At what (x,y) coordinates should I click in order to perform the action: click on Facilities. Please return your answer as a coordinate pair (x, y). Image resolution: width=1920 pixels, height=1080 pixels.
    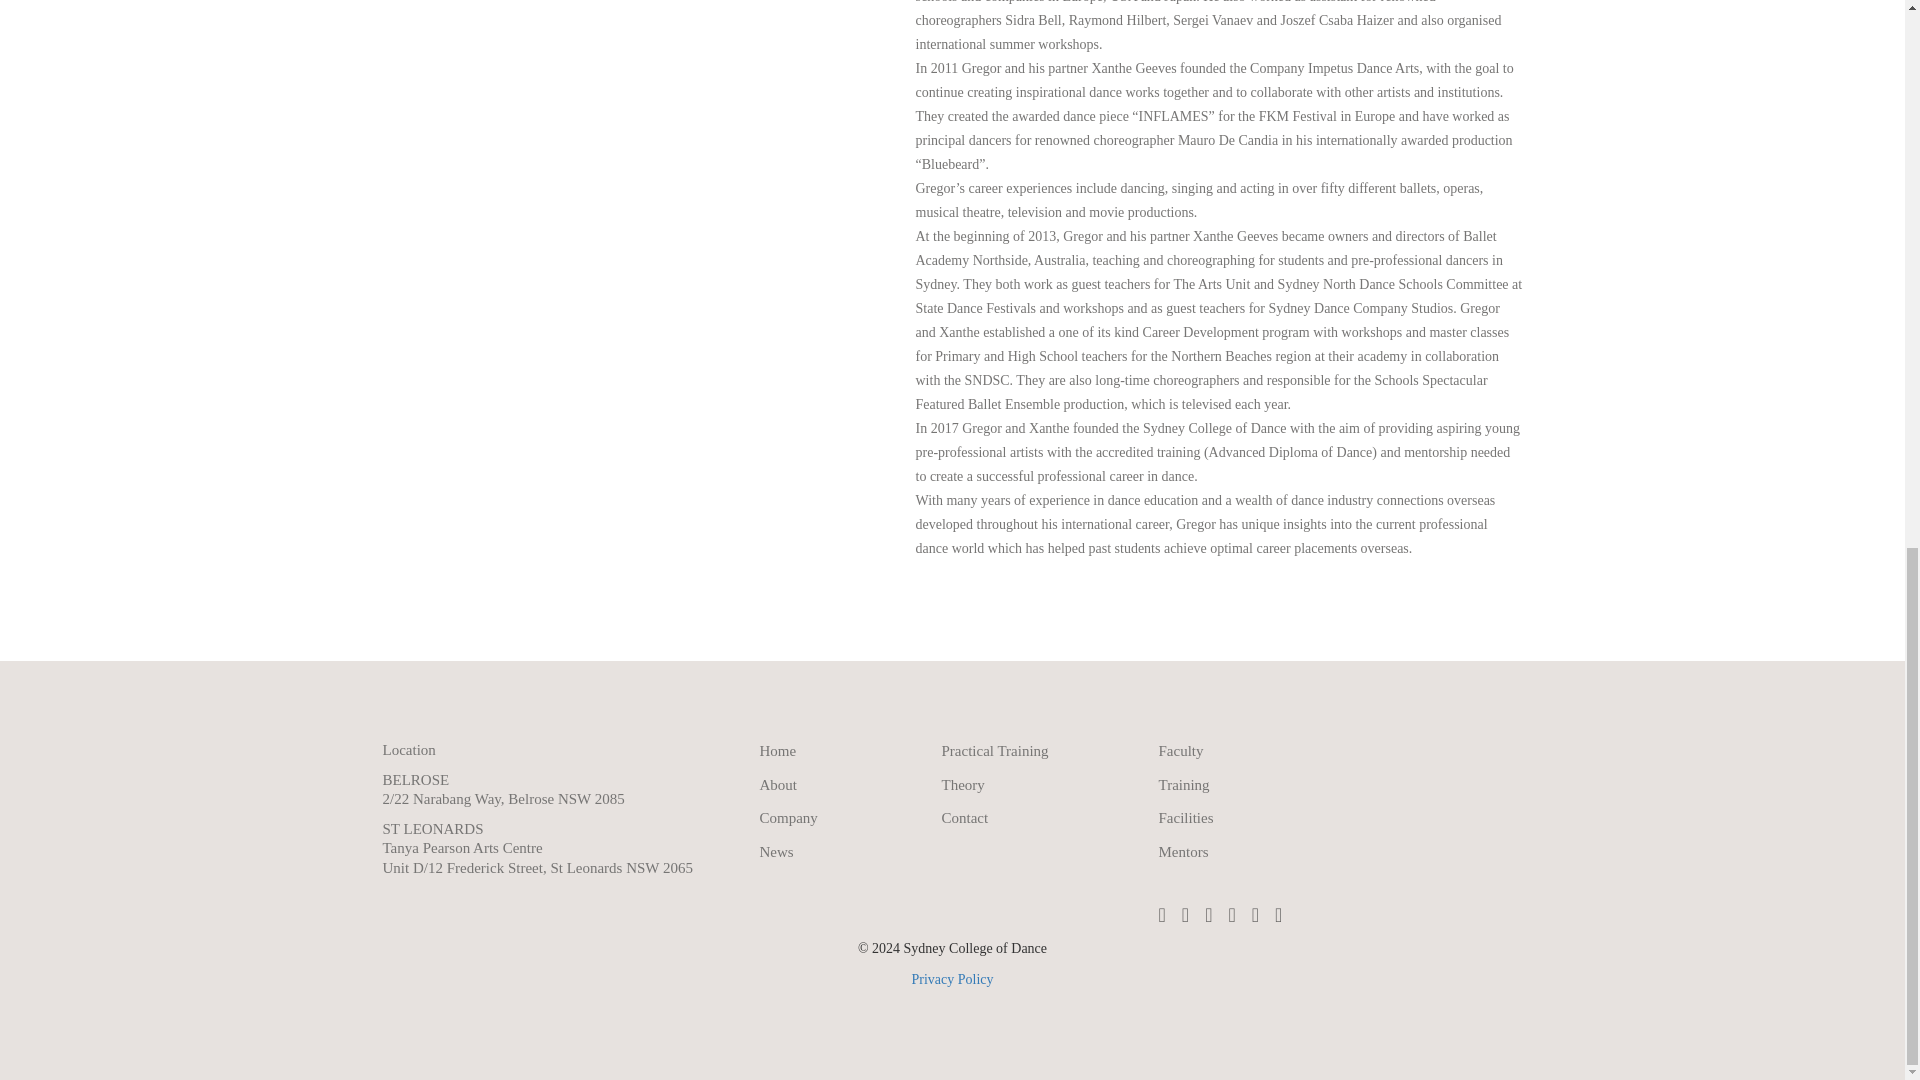
    Looking at the image, I should click on (1185, 818).